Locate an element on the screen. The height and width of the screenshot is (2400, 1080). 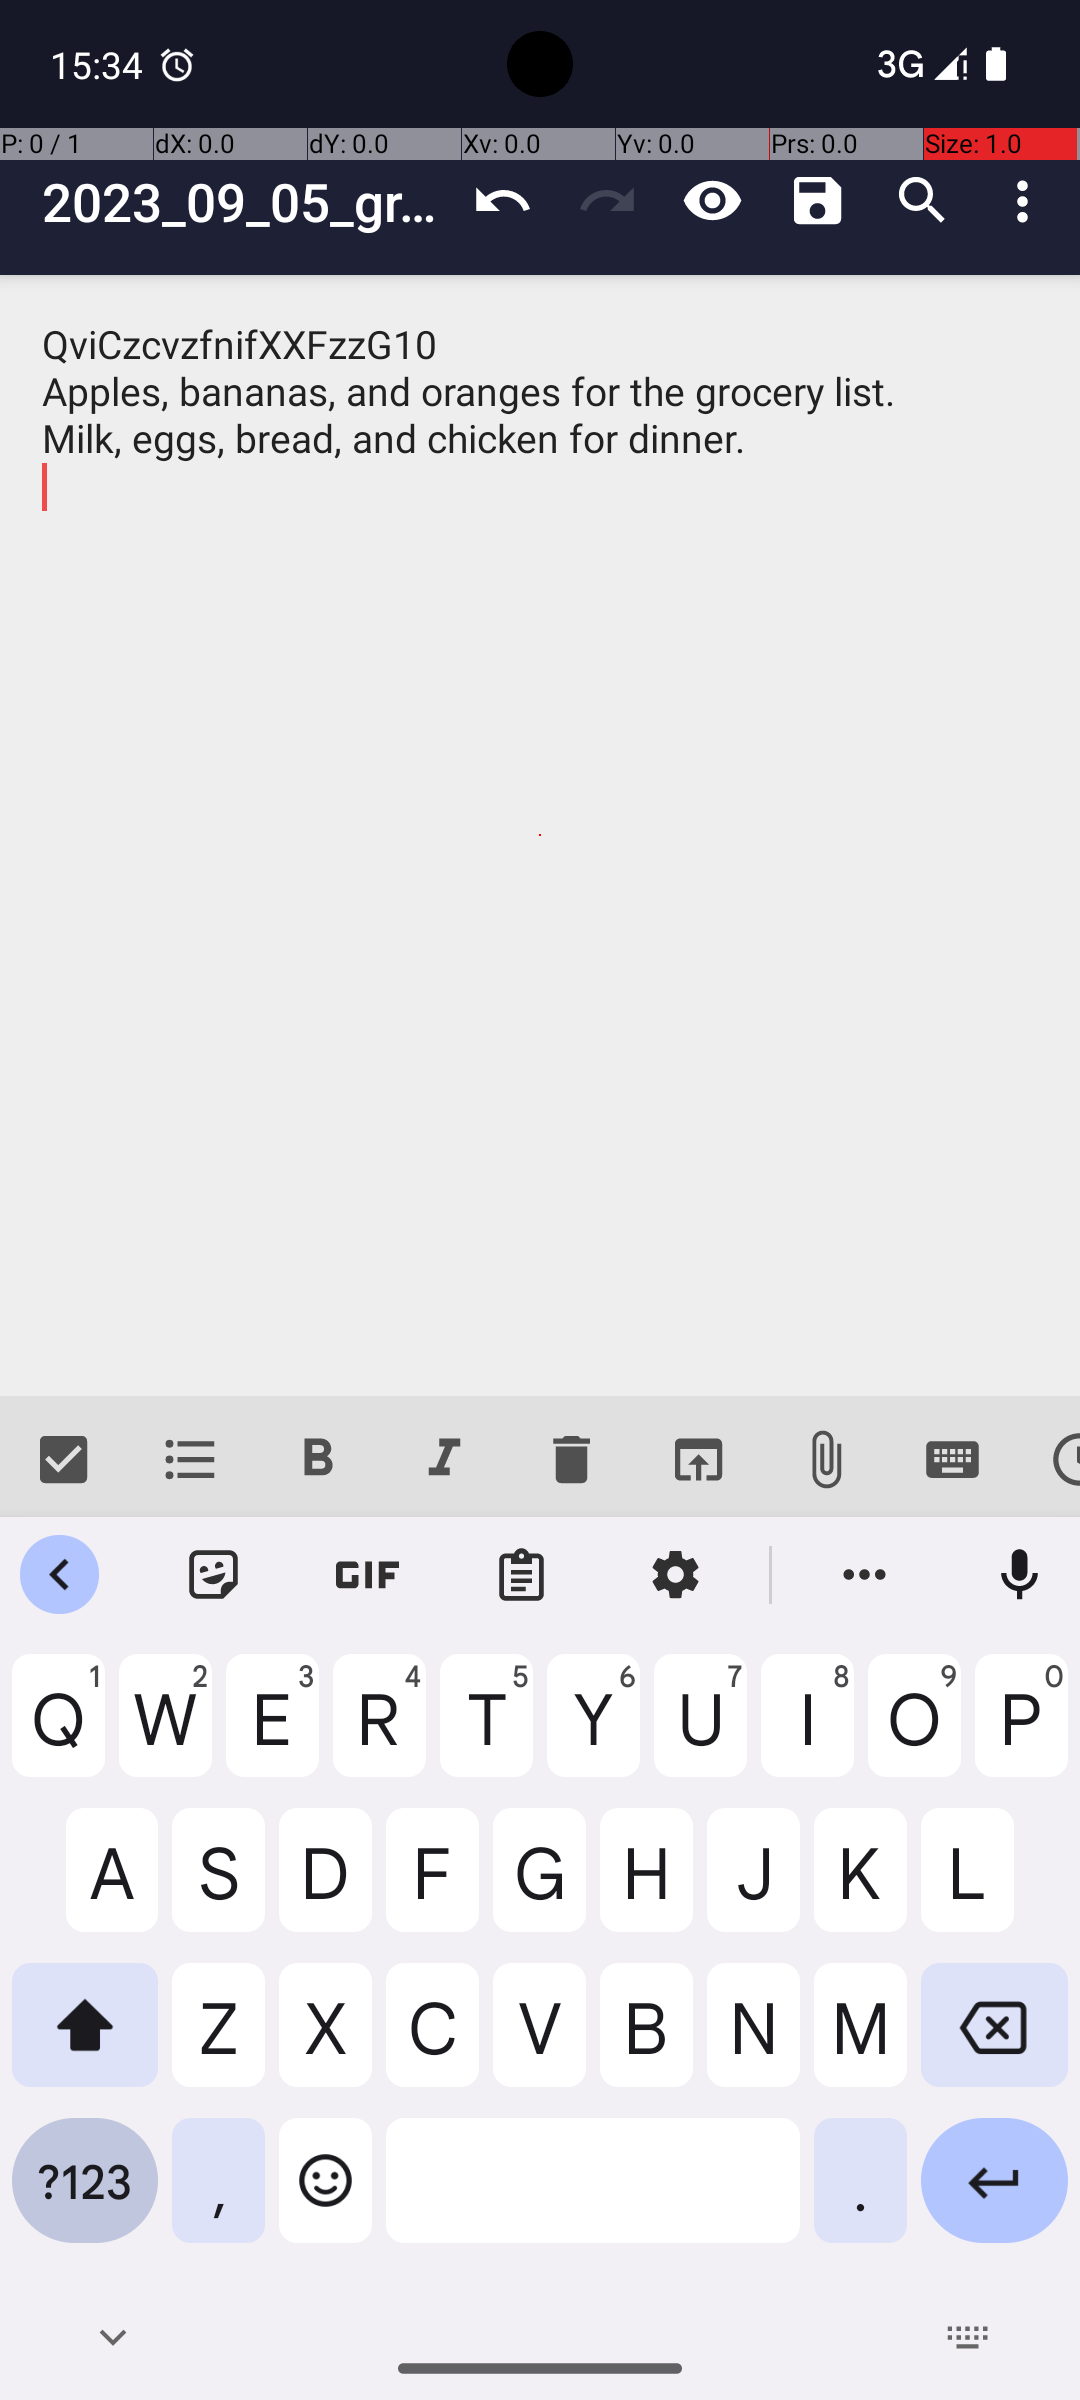
QviCzcvzfnifXXFzzG10
Apples, bananas, and oranges for the grocery list.
Milk, eggs, bread, and chicken for dinner.
 is located at coordinates (540, 836).